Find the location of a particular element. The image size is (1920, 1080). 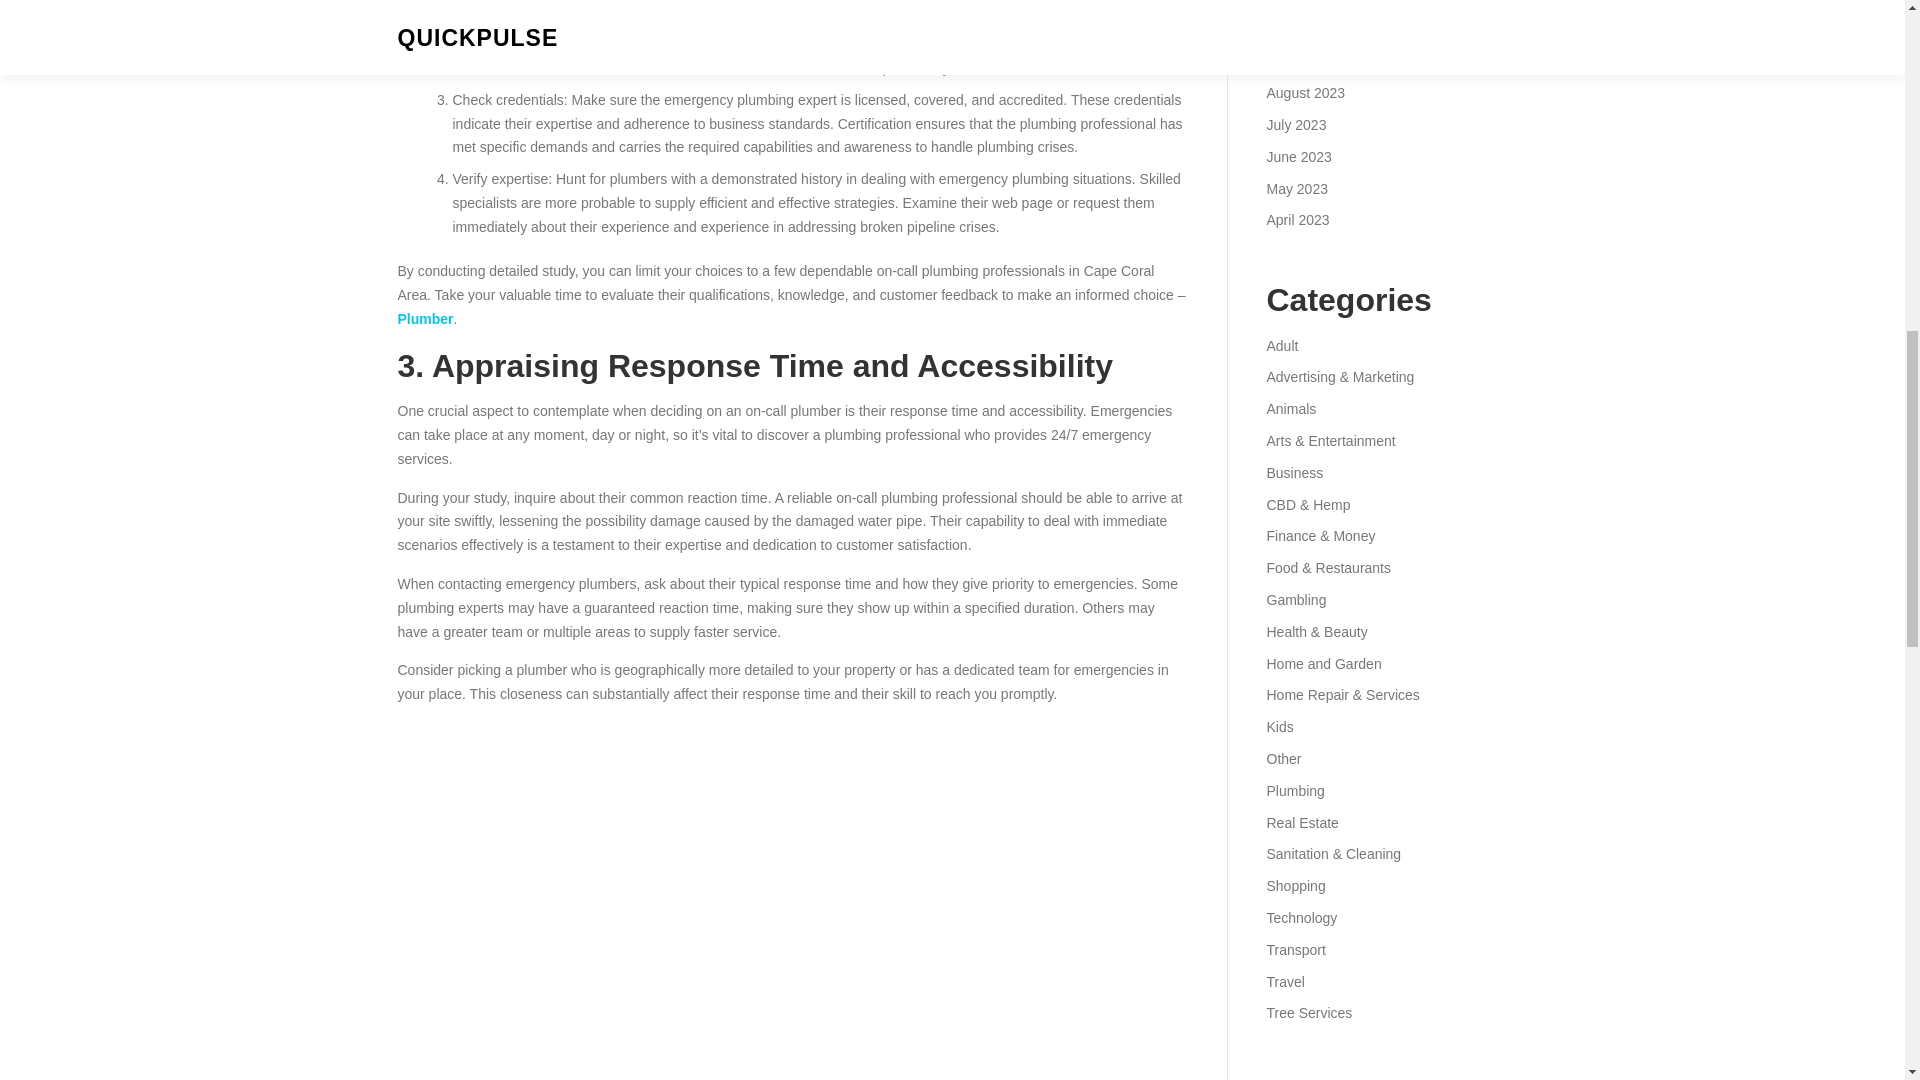

April 2023 is located at coordinates (1296, 219).